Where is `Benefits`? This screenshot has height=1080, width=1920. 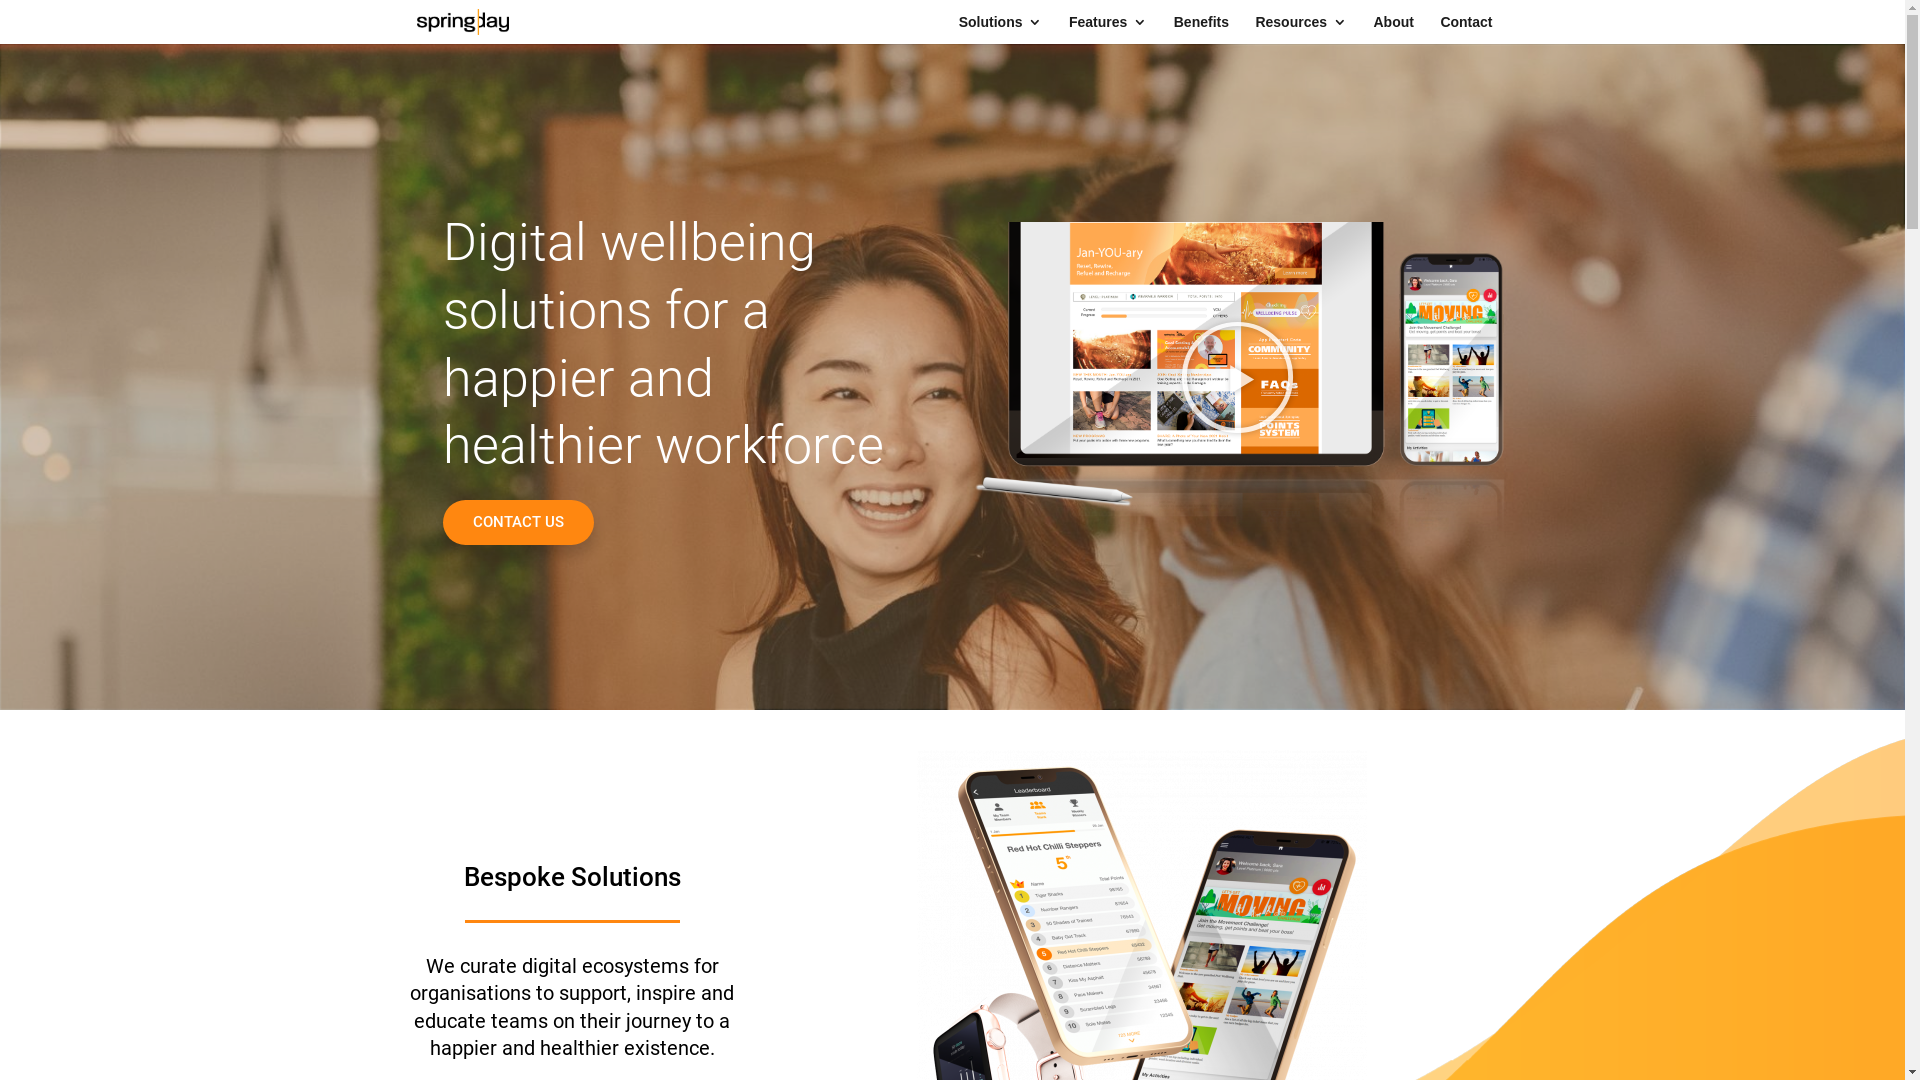
Benefits is located at coordinates (1202, 30).